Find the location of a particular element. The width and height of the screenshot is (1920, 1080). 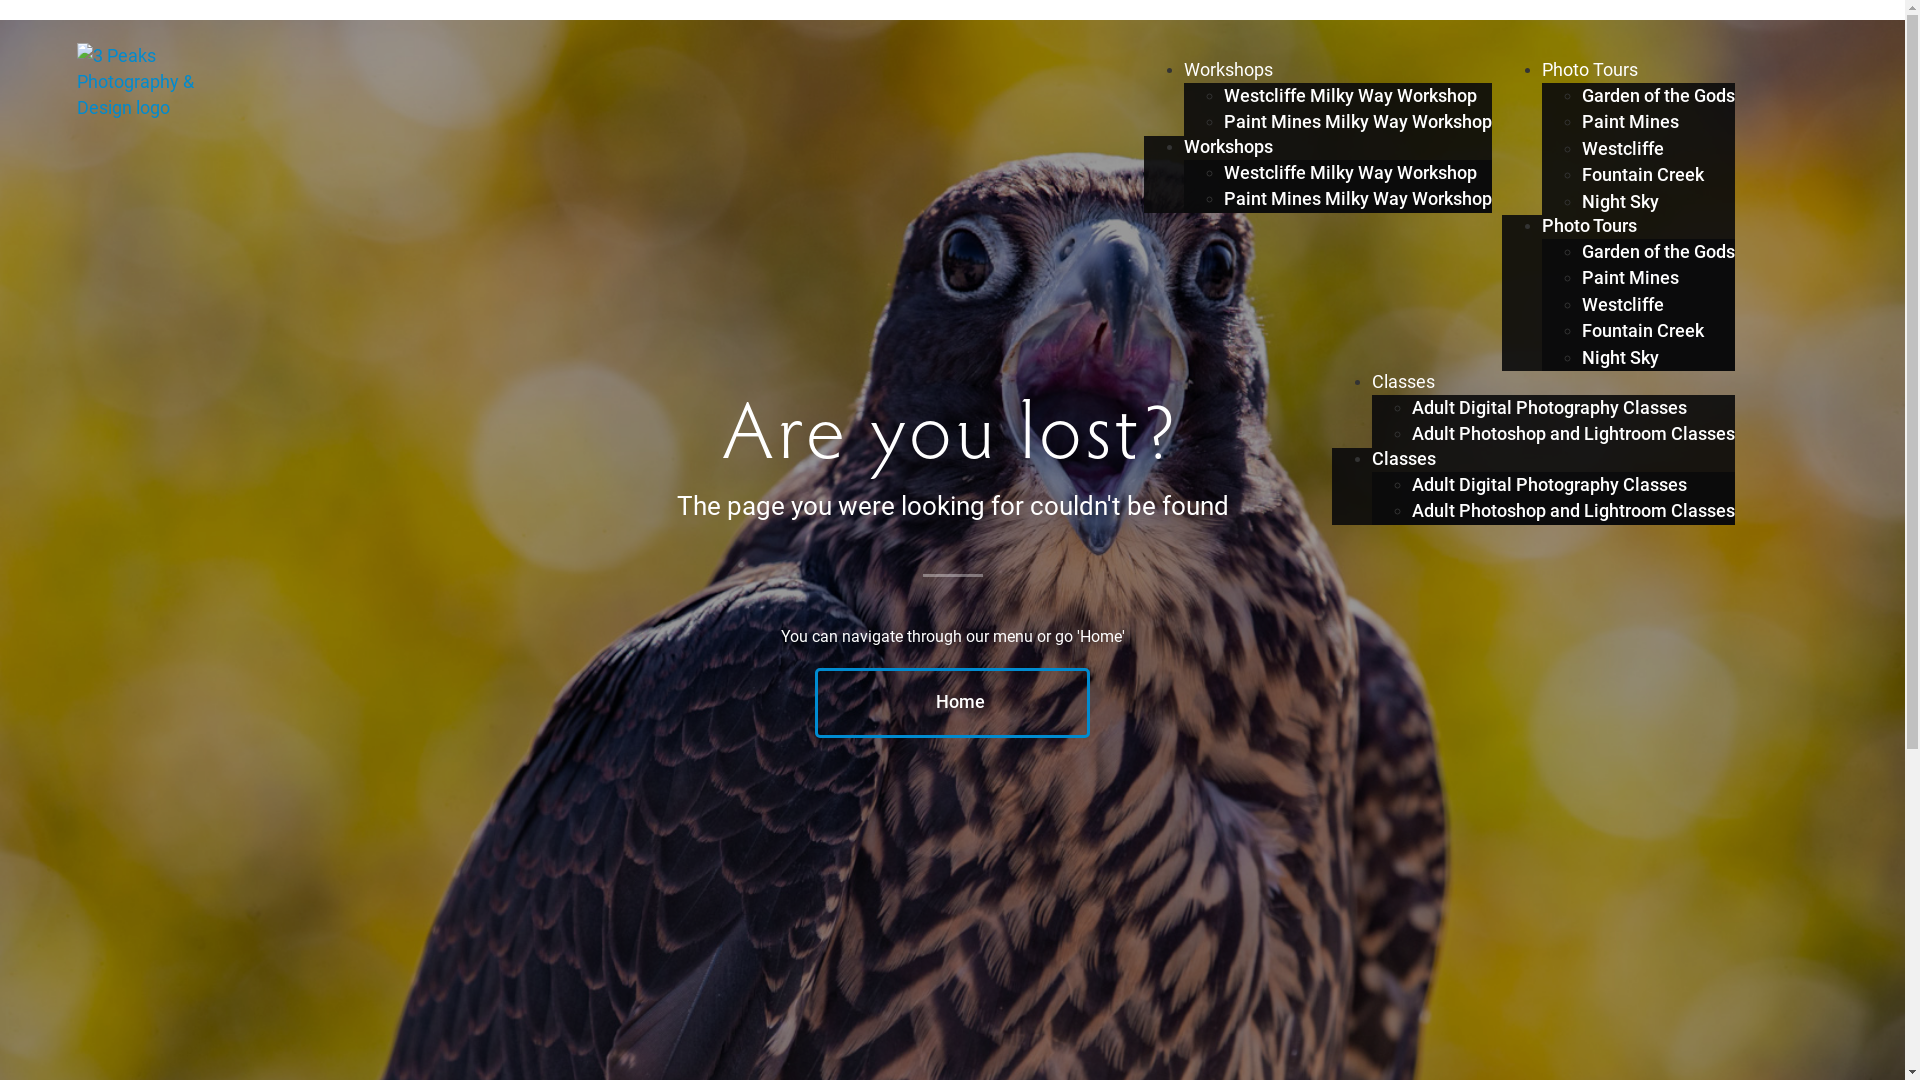

Fountain Creek is located at coordinates (1643, 331).